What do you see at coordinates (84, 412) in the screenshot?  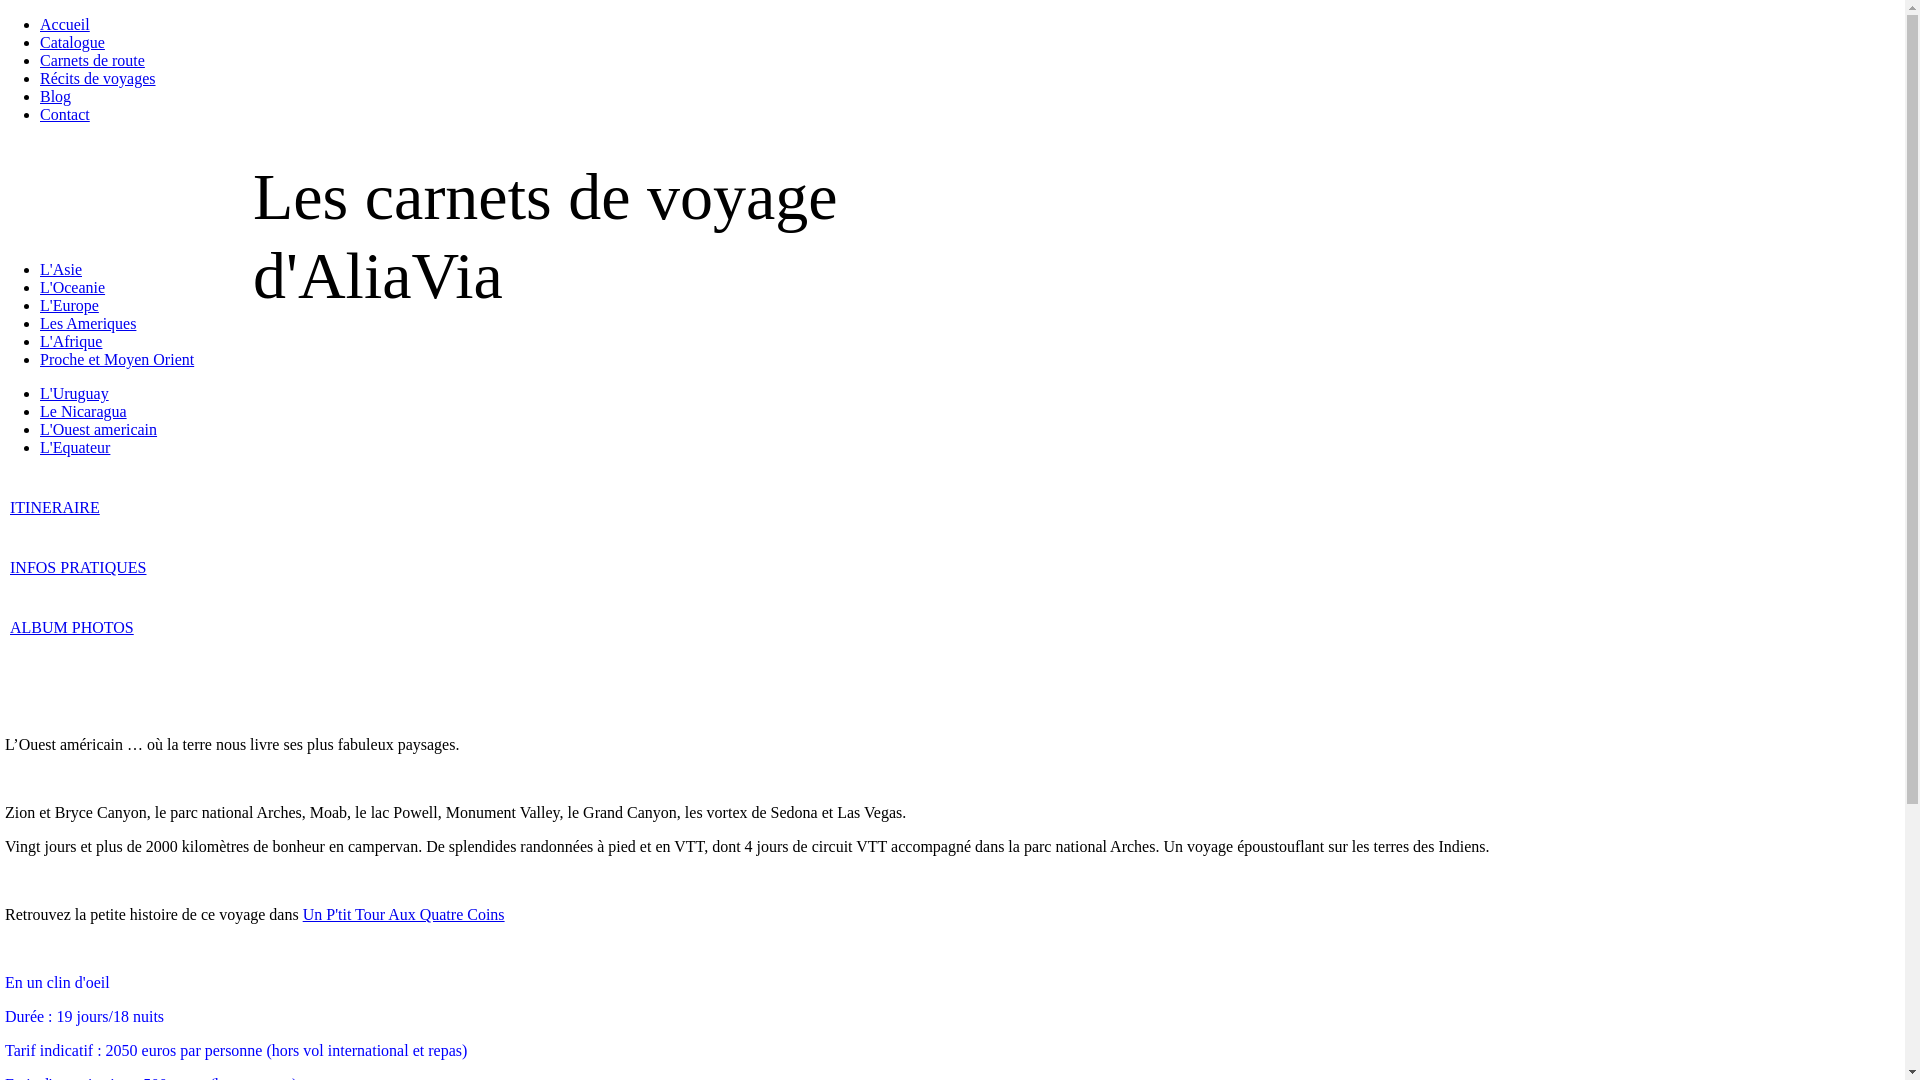 I see `Le Nicaragua` at bounding box center [84, 412].